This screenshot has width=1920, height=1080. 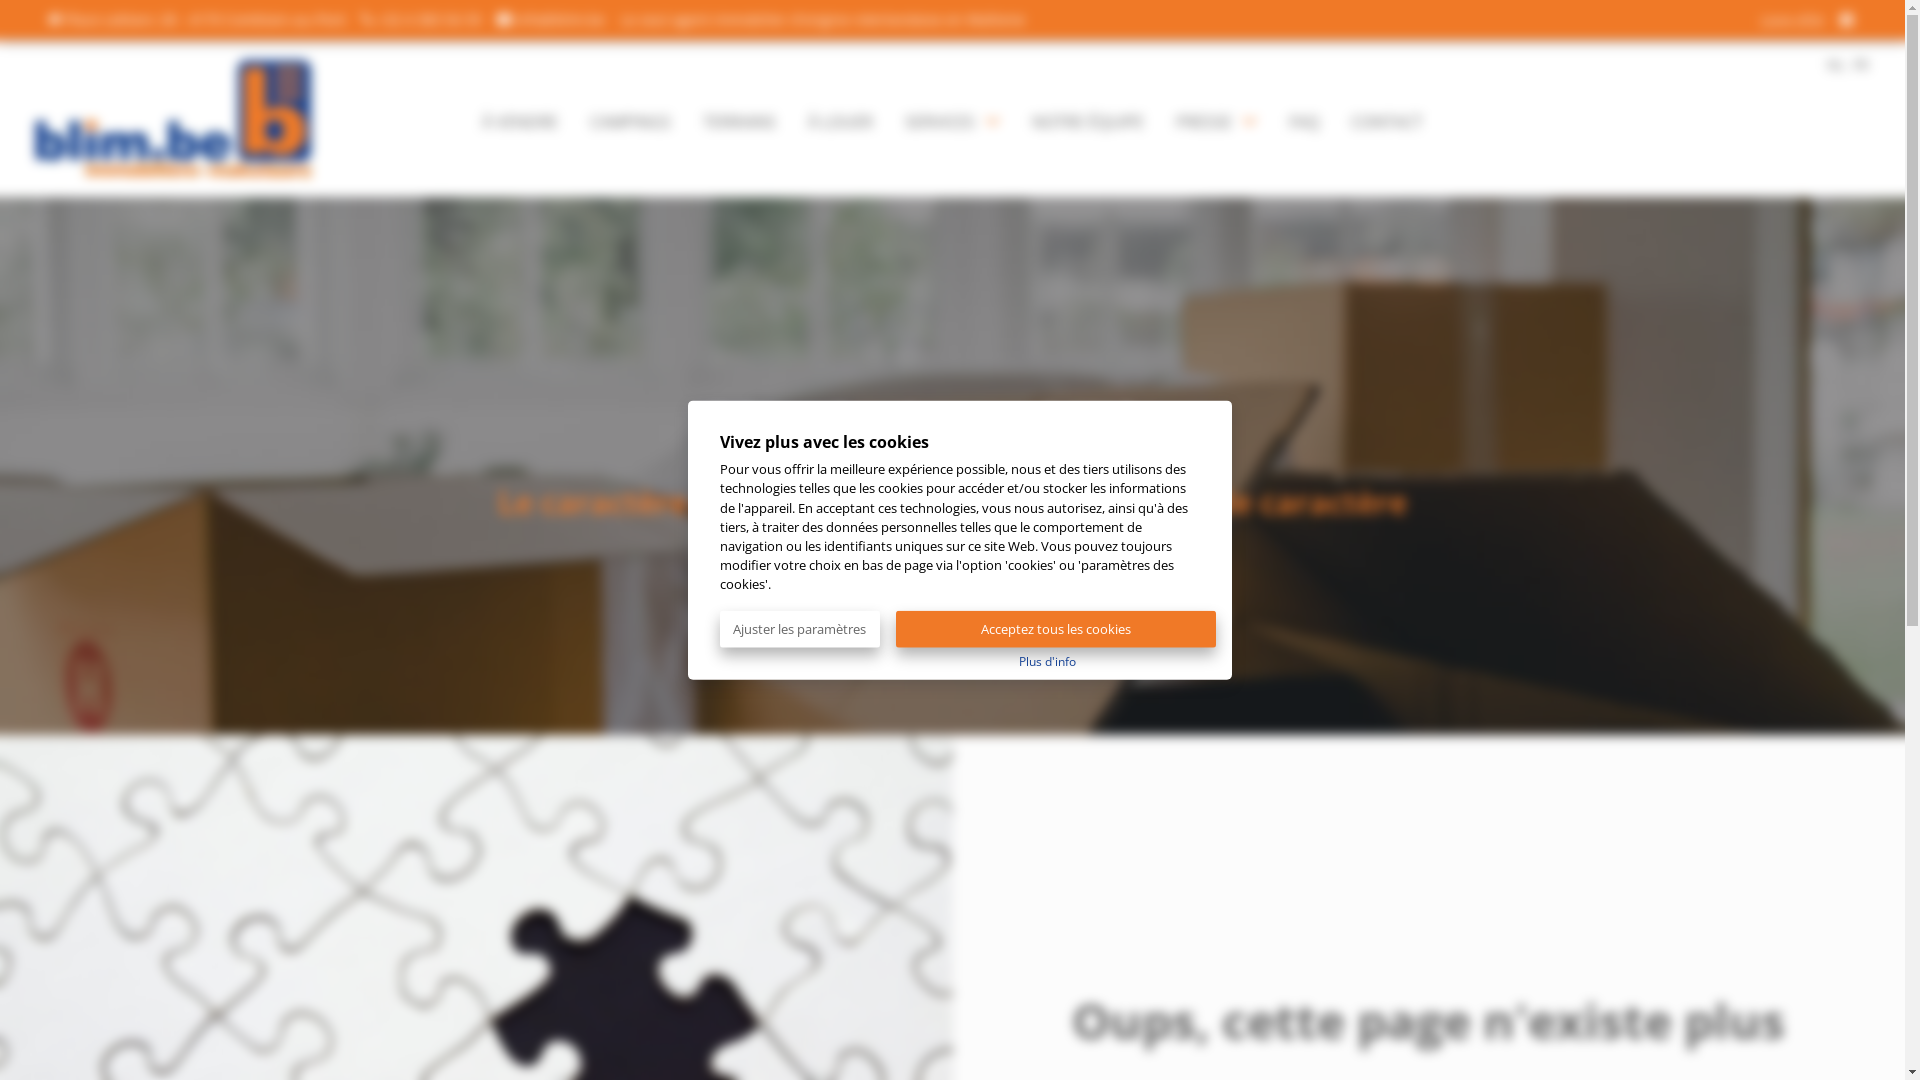 I want to click on FR, so click(x=1861, y=64).